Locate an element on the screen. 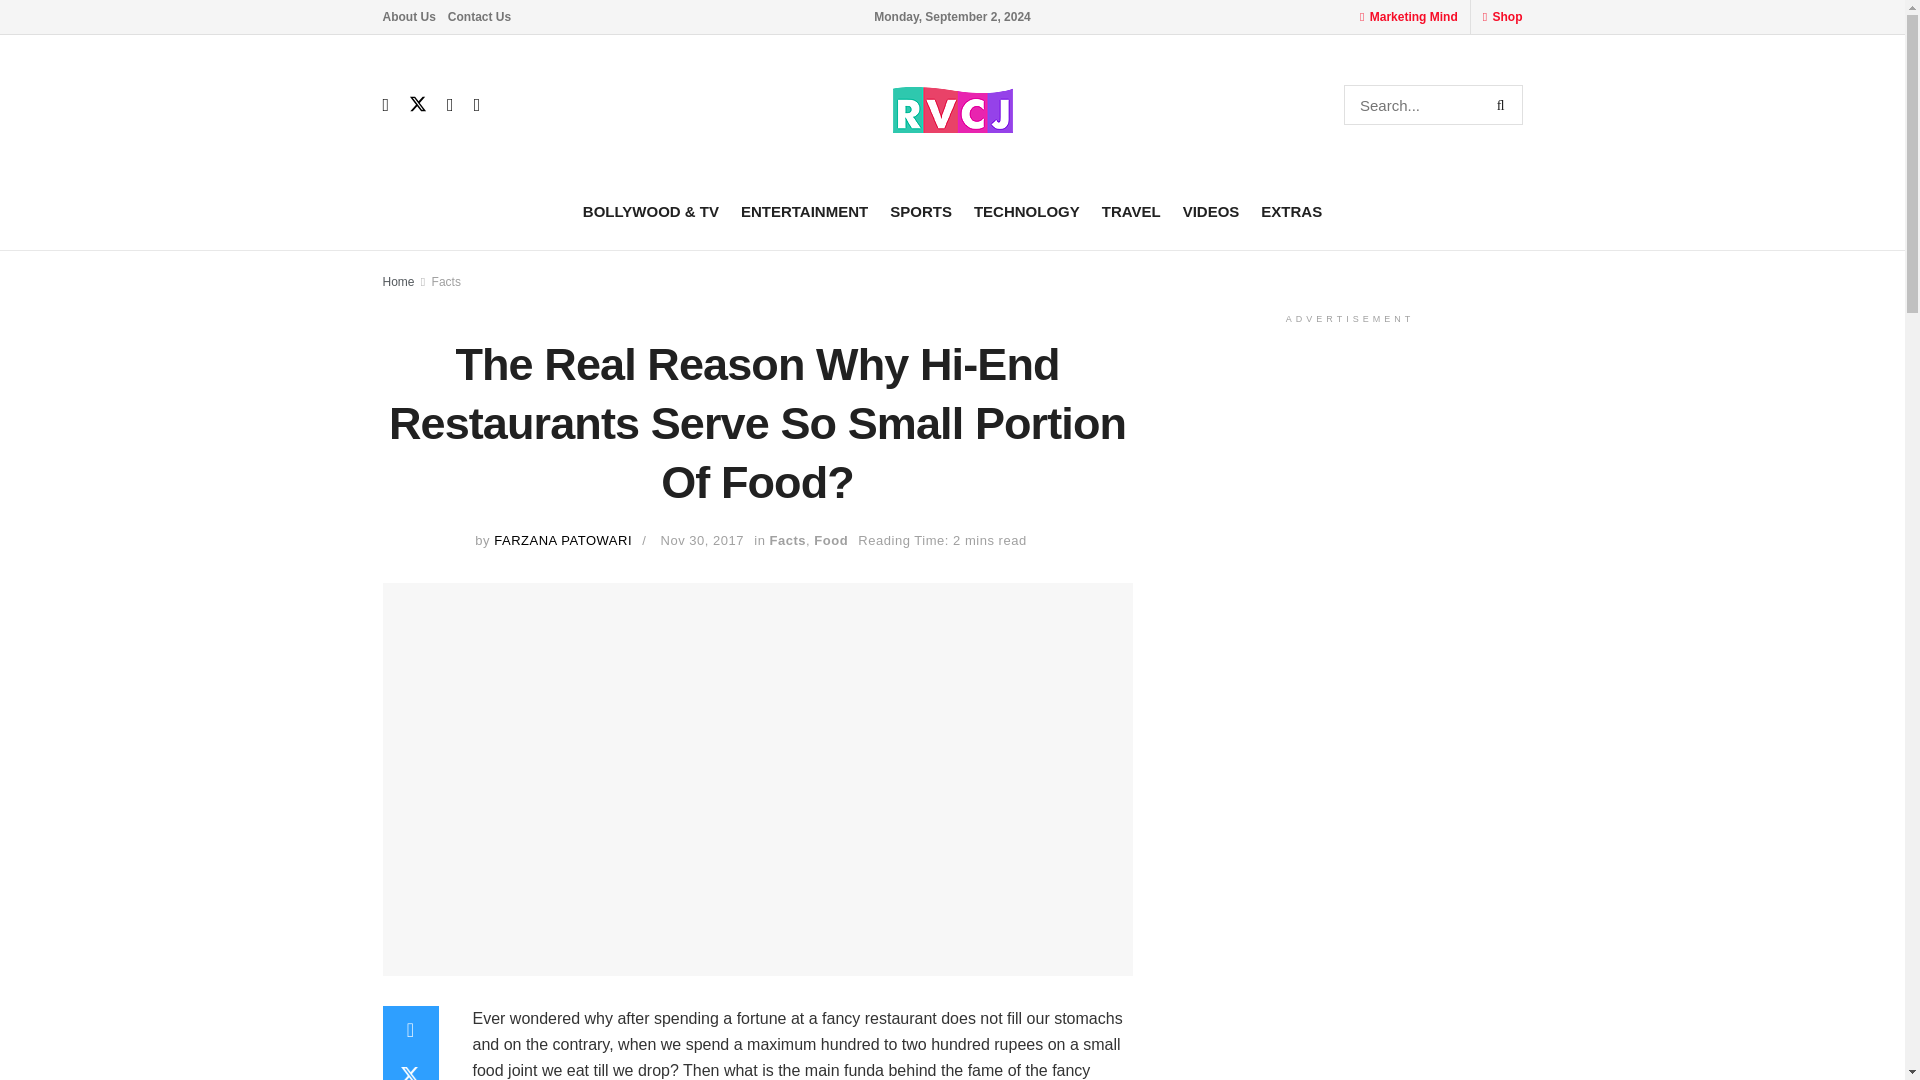 The height and width of the screenshot is (1080, 1920). Contact Us is located at coordinates (478, 16).